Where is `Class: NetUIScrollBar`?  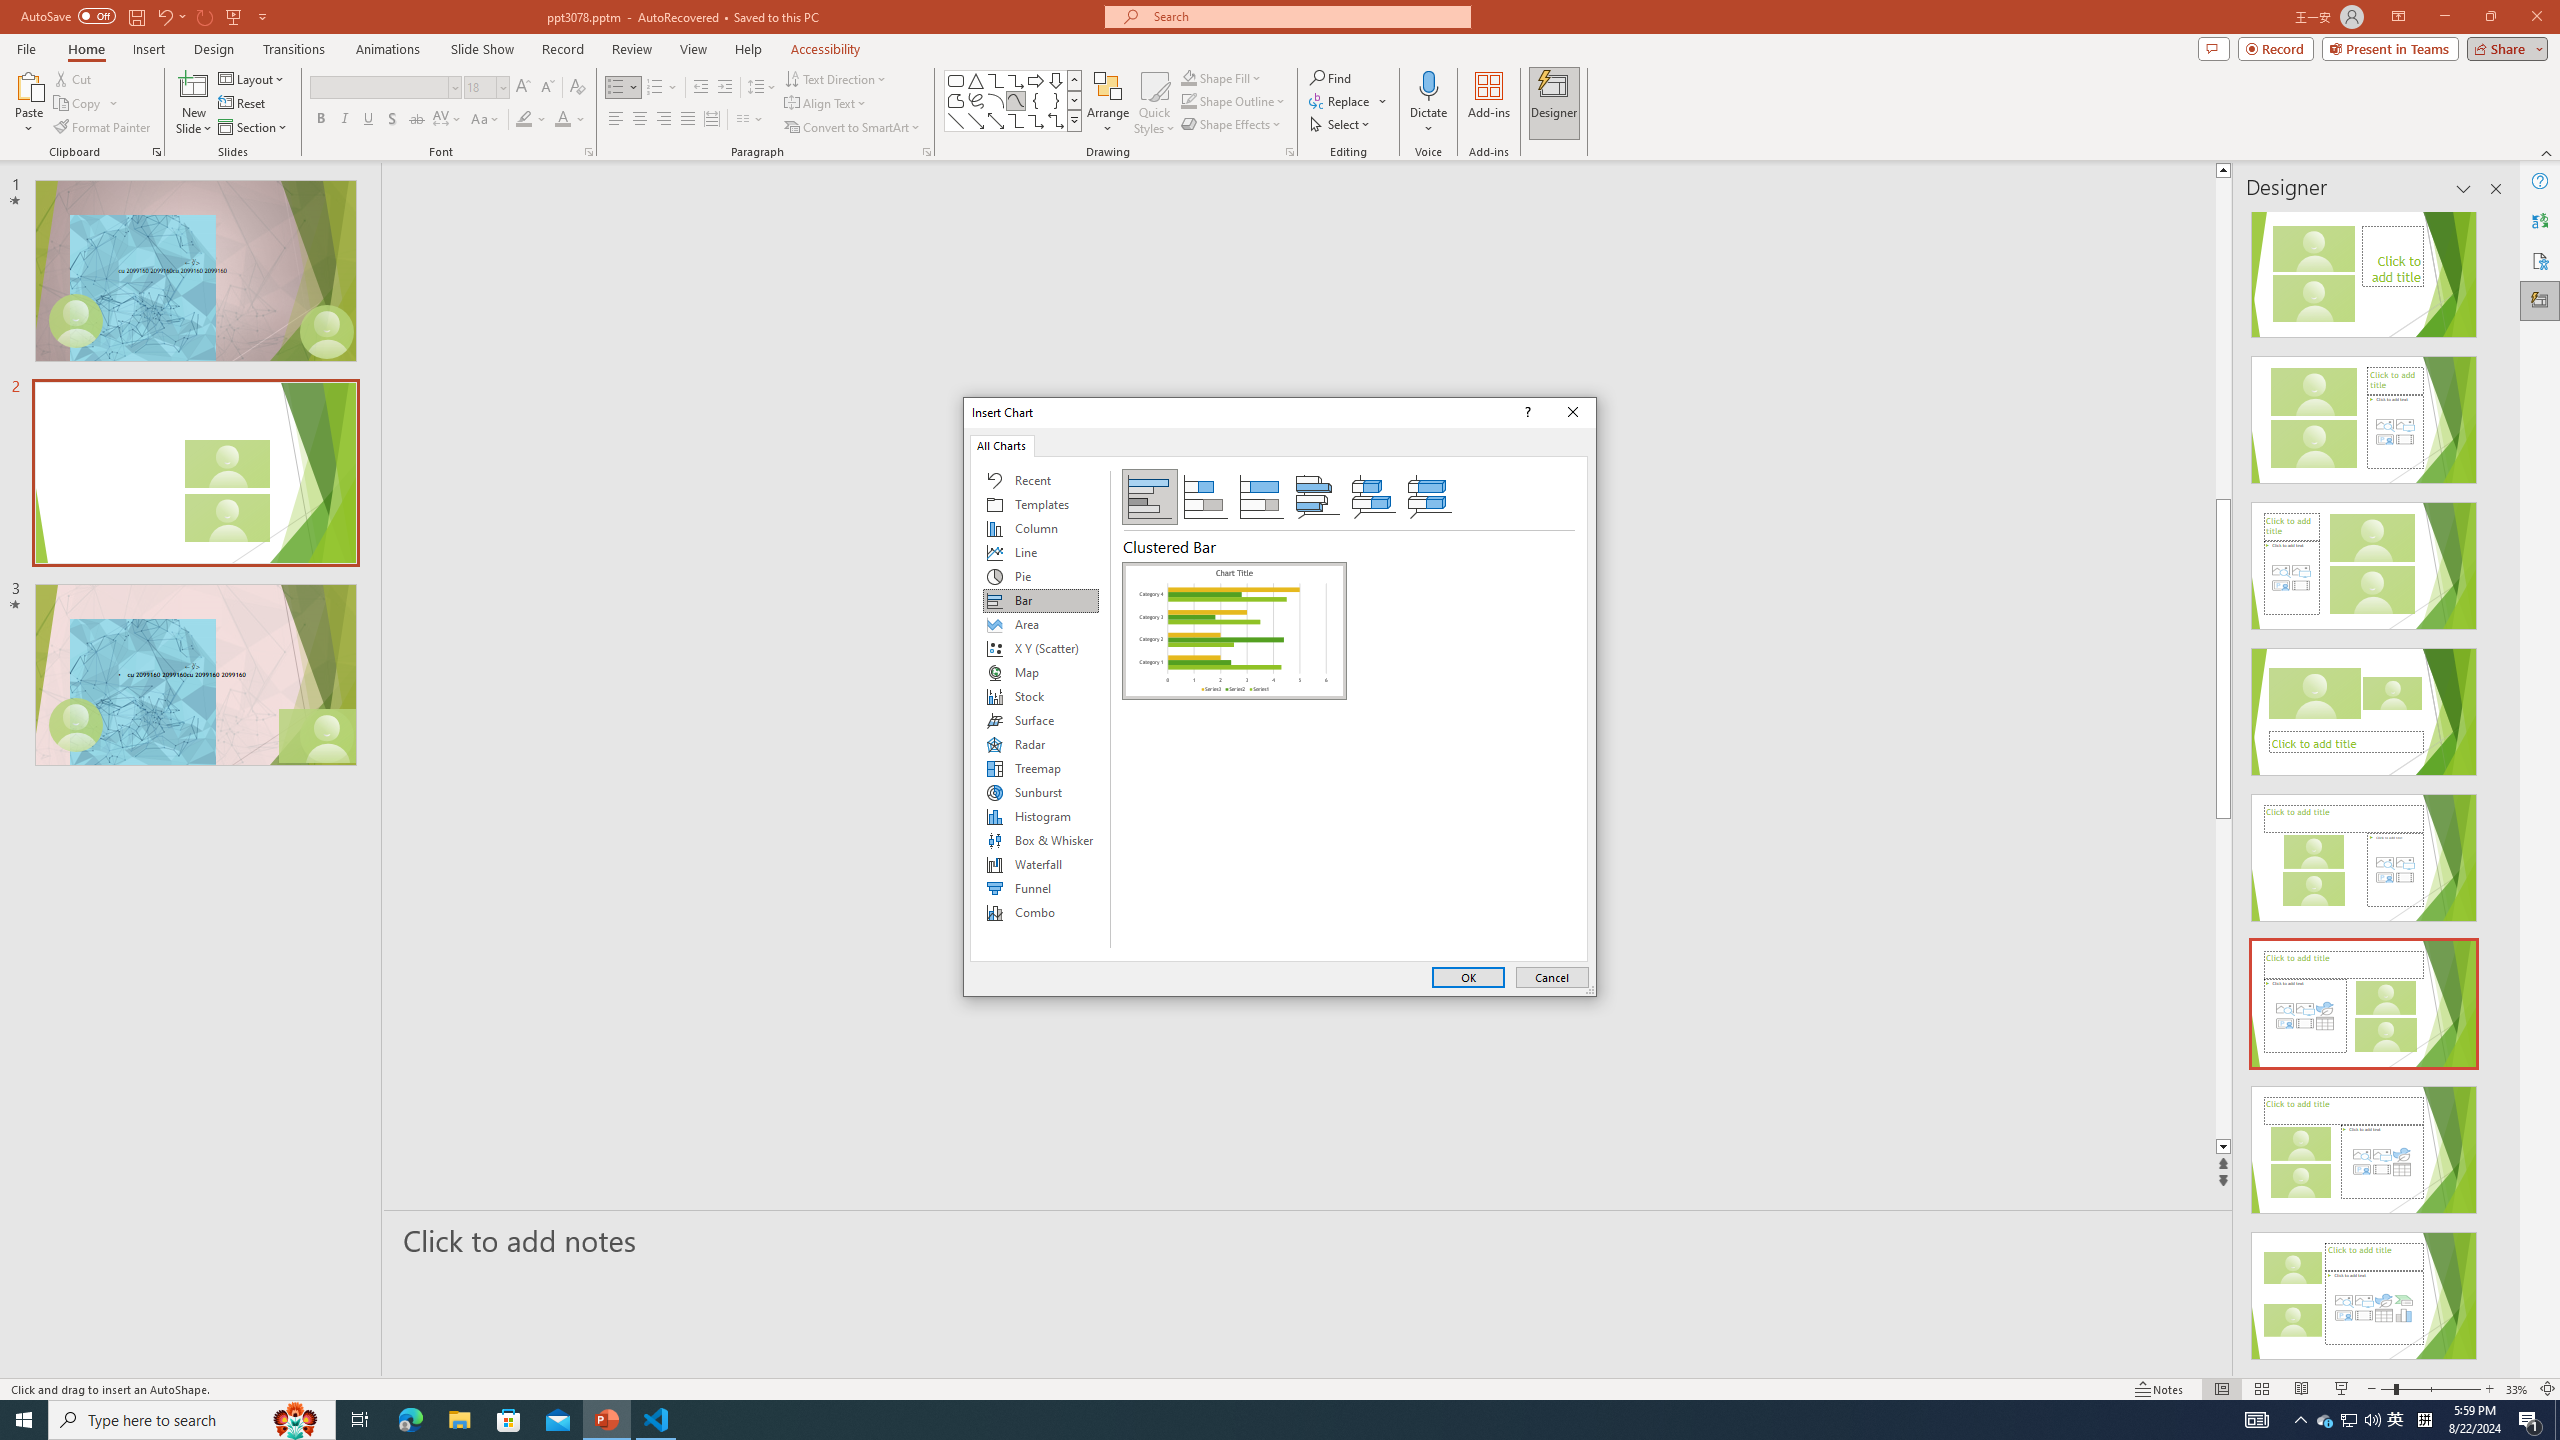 Class: NetUIScrollBar is located at coordinates (2494, 787).